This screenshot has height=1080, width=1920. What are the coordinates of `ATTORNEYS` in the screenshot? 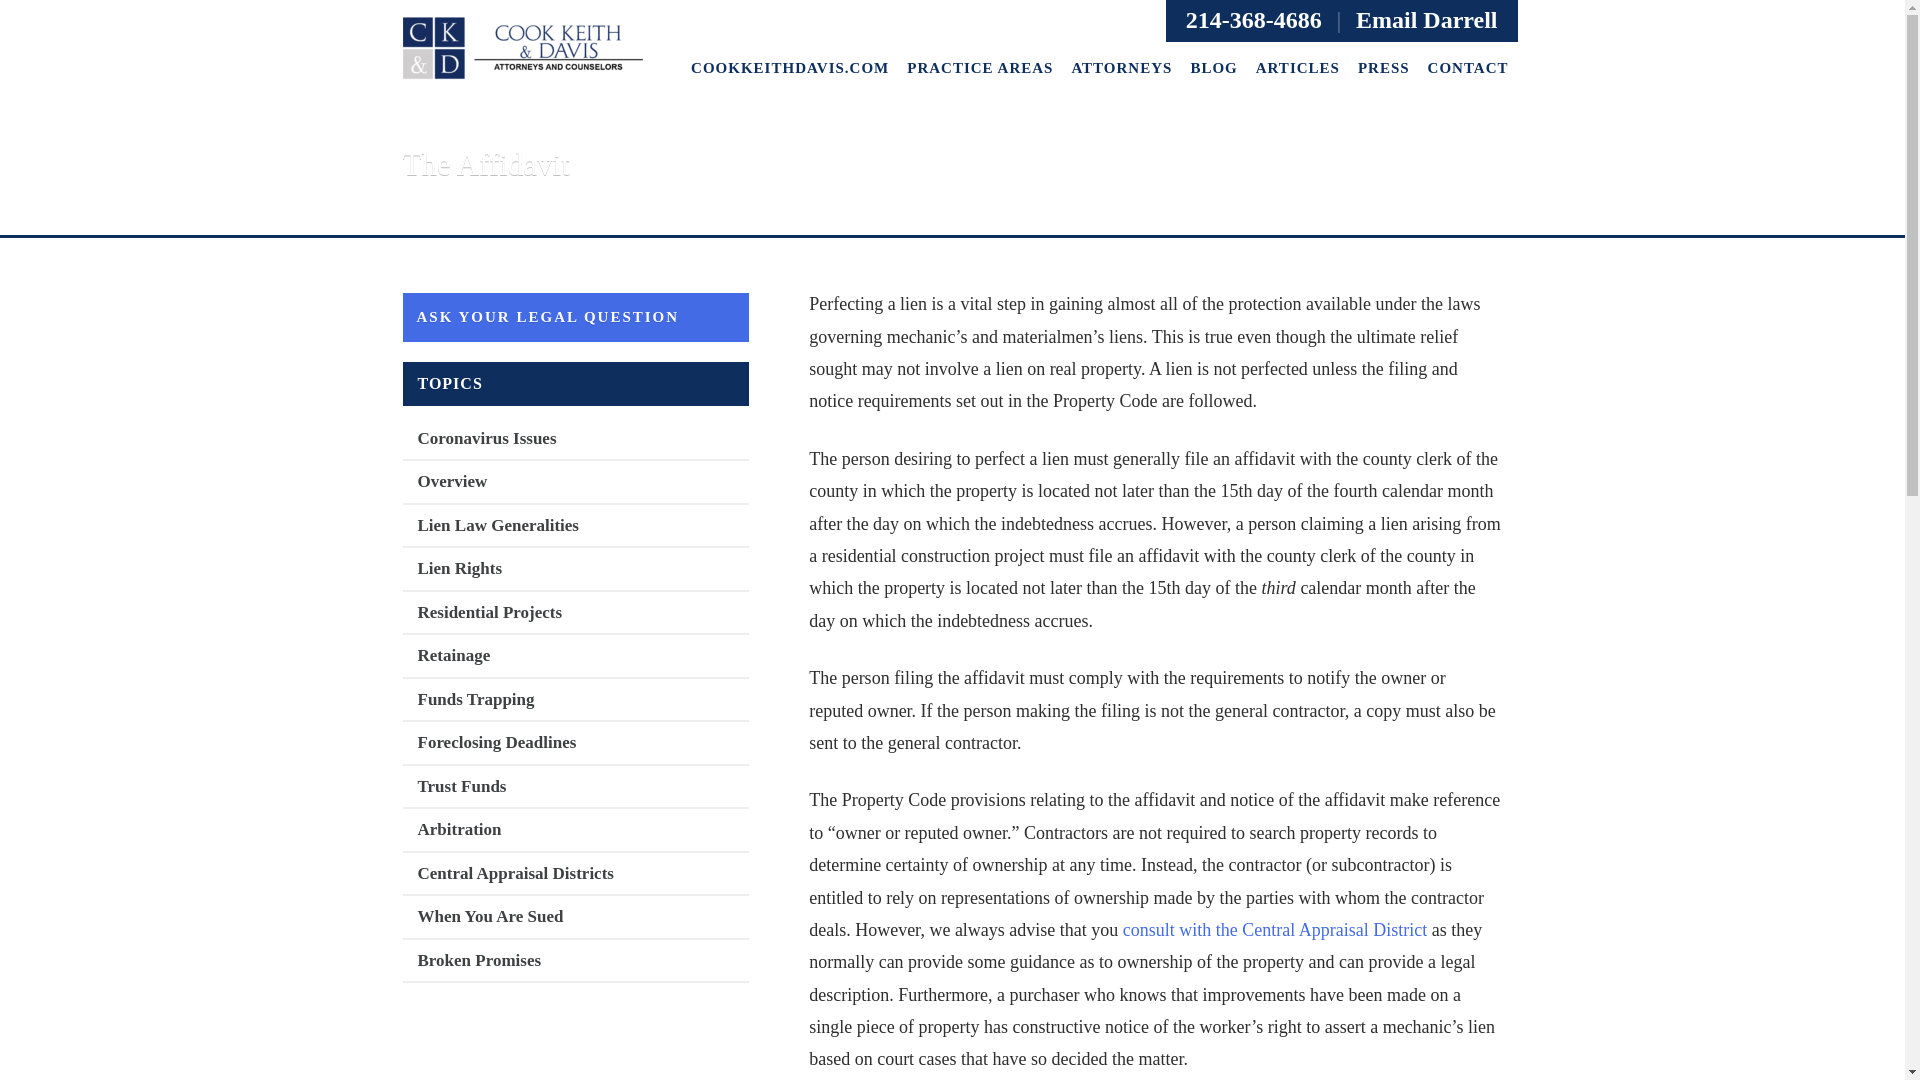 It's located at (1120, 68).